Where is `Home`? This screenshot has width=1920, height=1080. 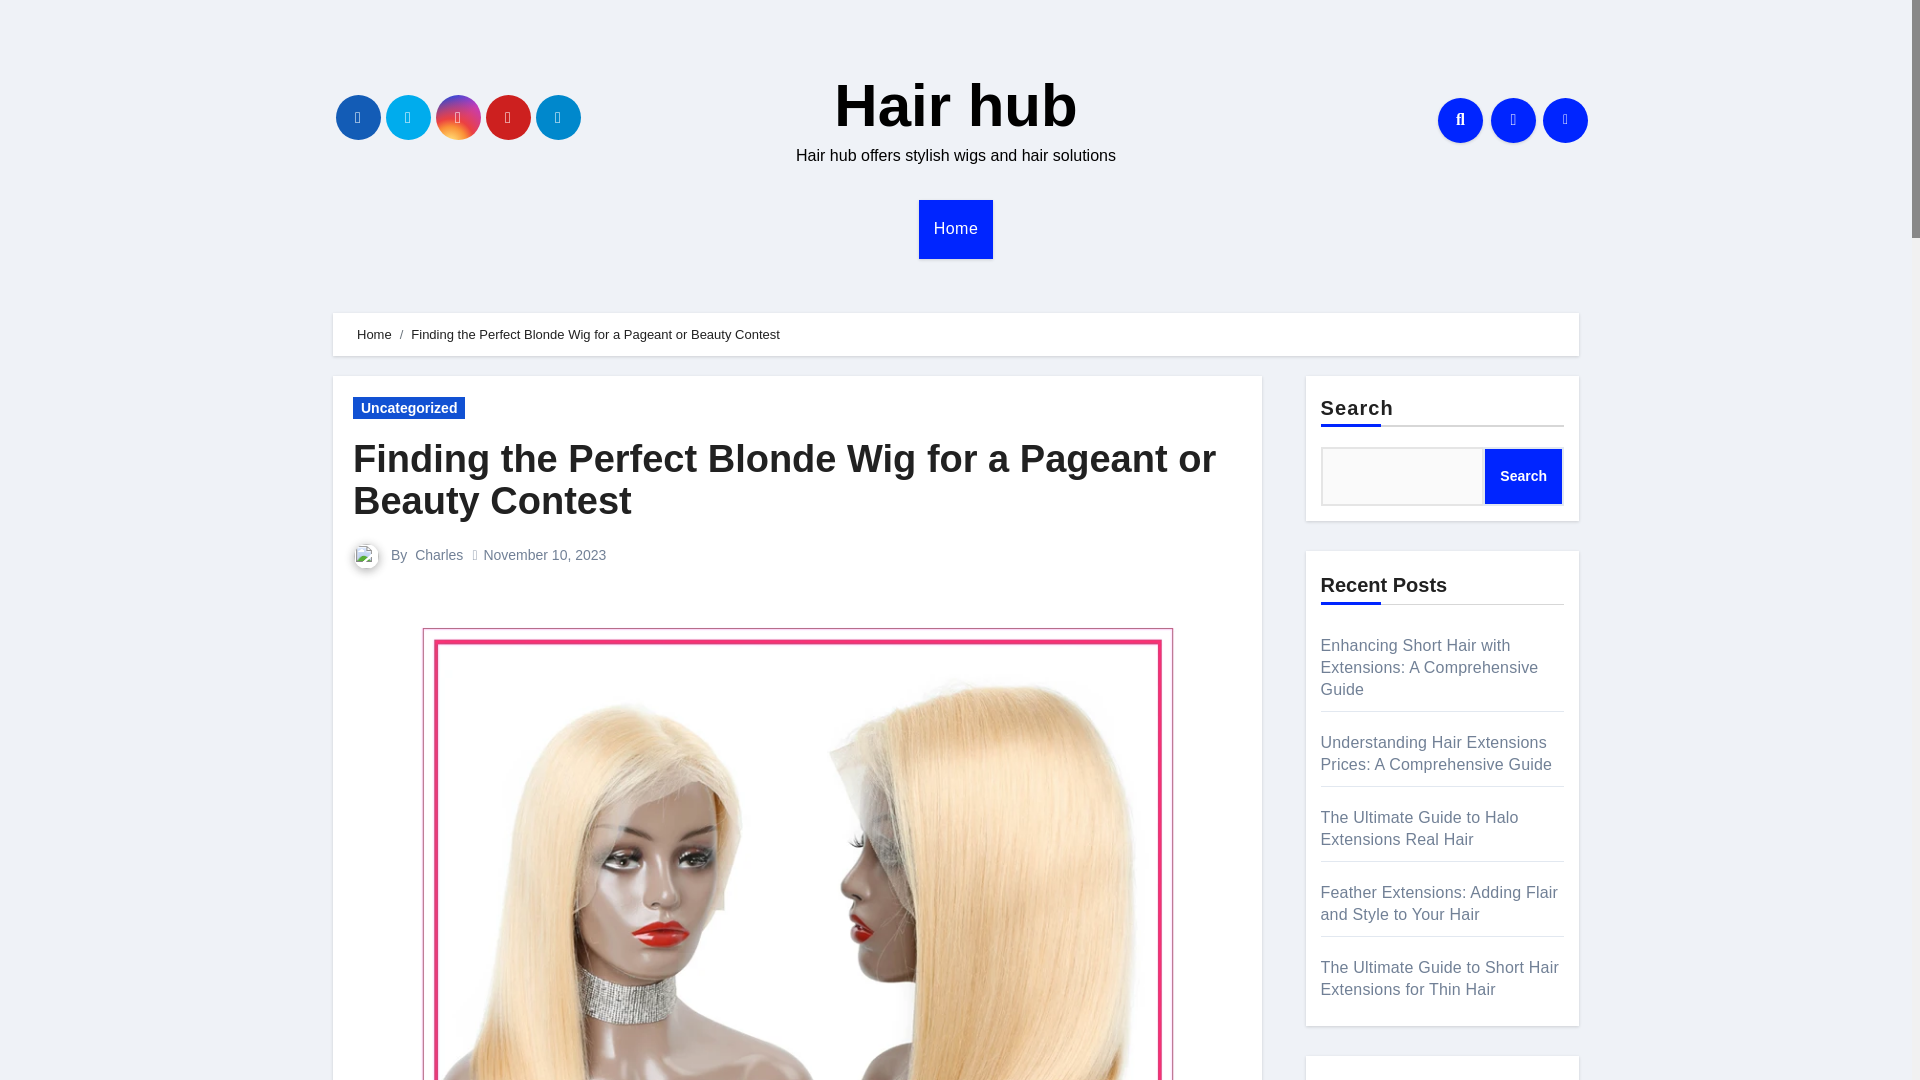
Home is located at coordinates (956, 228).